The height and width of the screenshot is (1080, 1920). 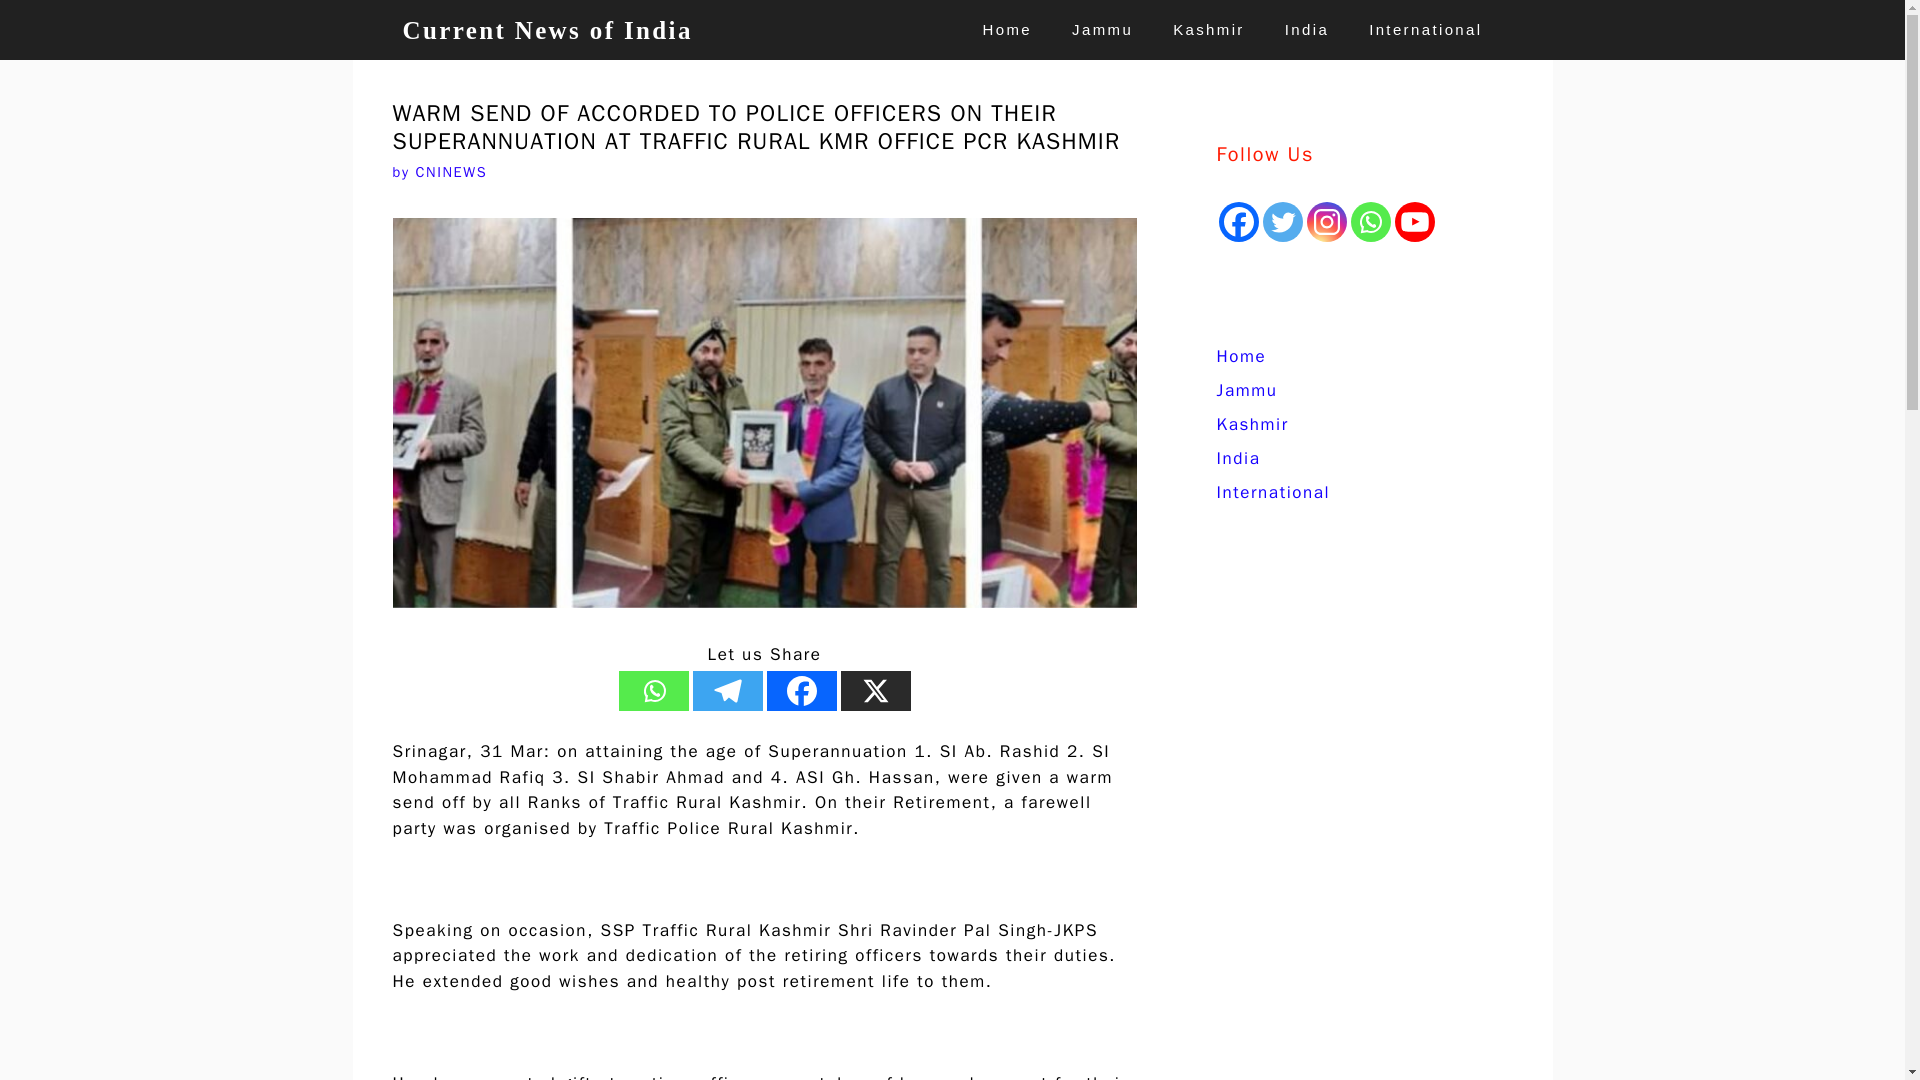 I want to click on Telegram, so click(x=726, y=690).